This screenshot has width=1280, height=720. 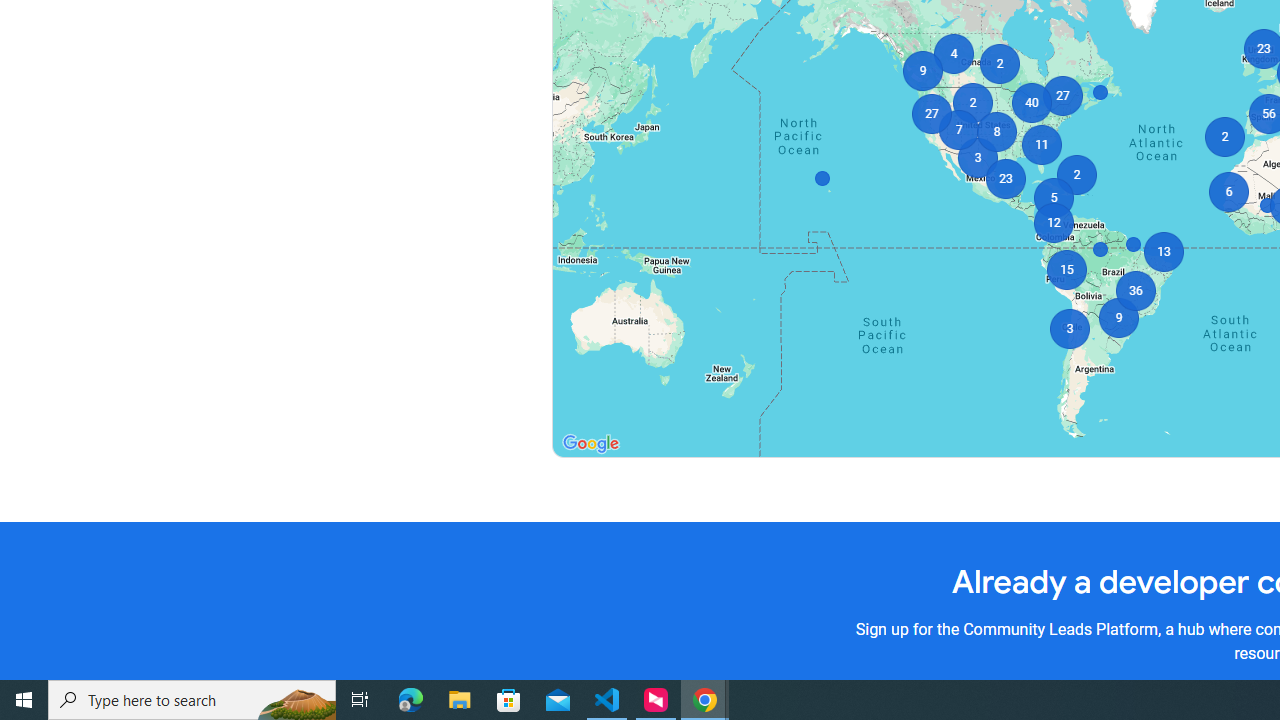 I want to click on 12, so click(x=1052, y=223).